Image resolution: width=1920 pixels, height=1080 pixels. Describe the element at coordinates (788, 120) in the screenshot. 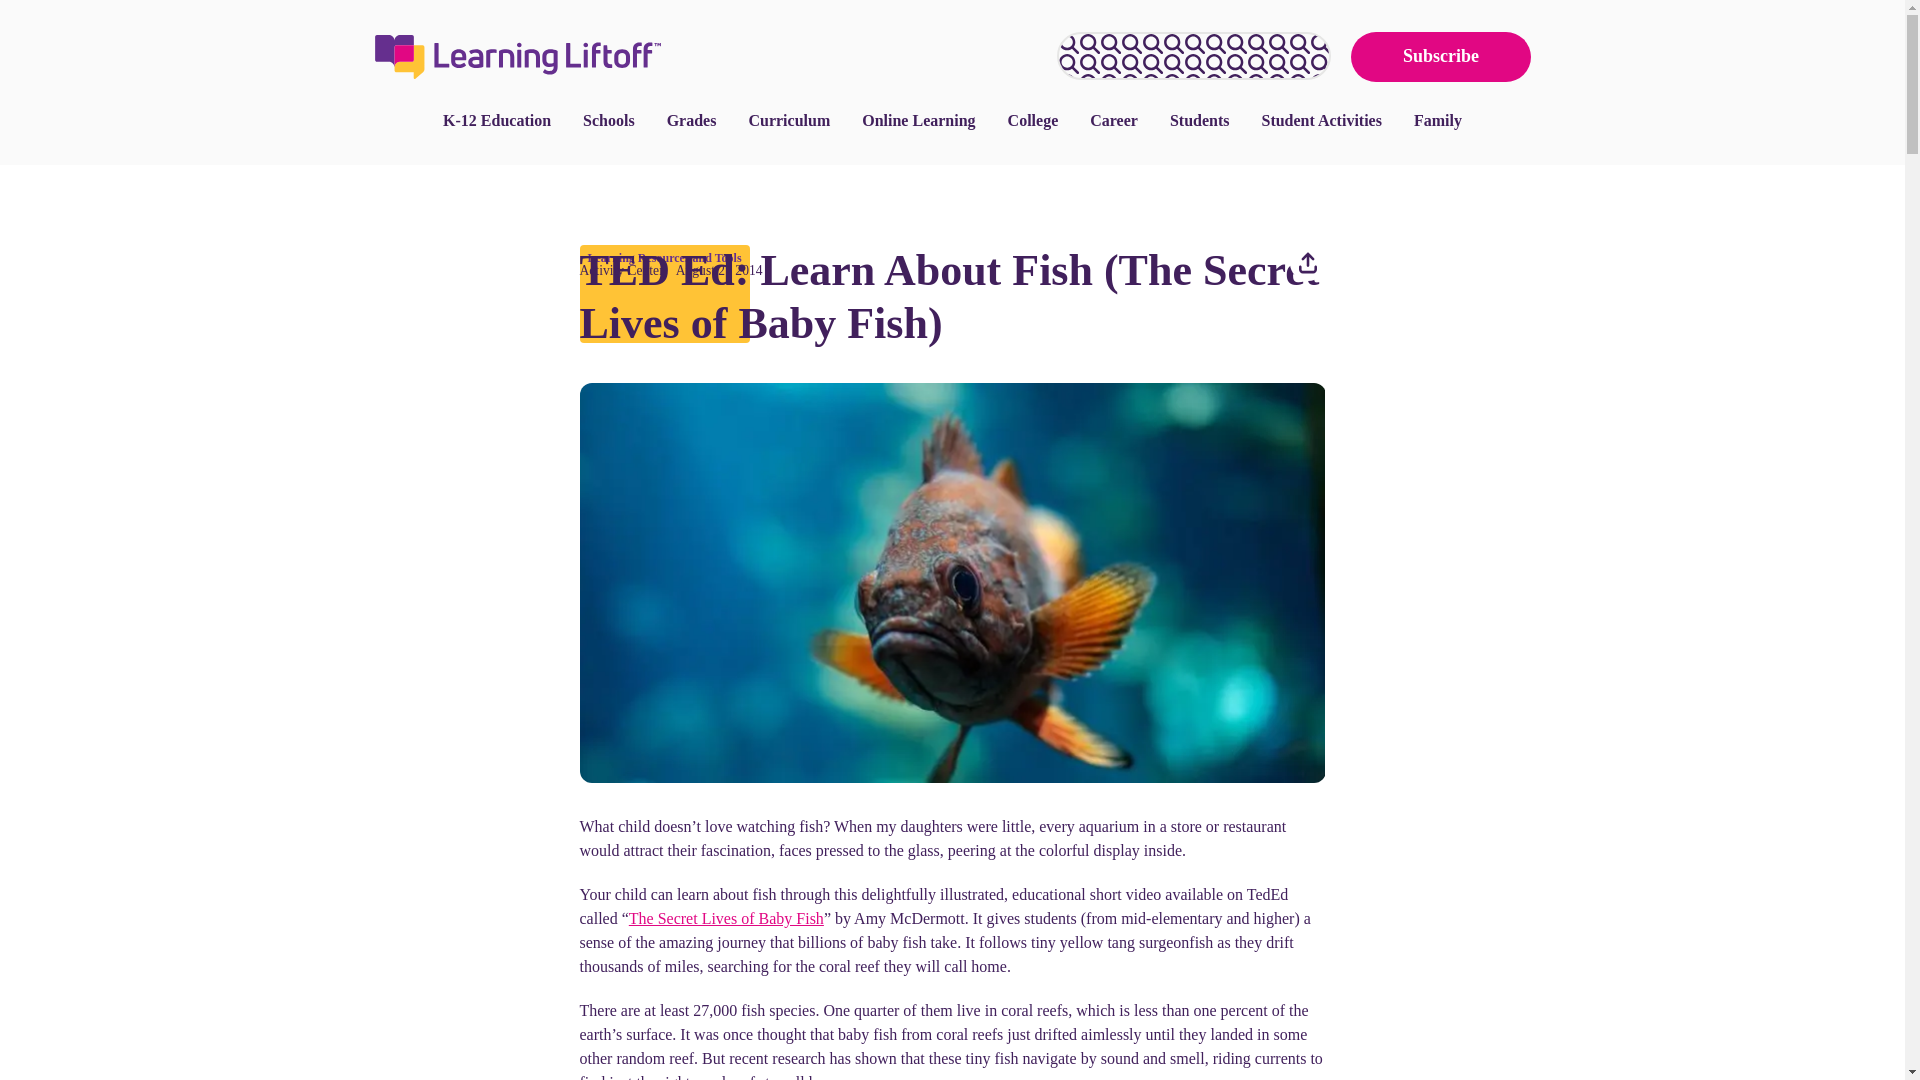

I see `Curriculum` at that location.